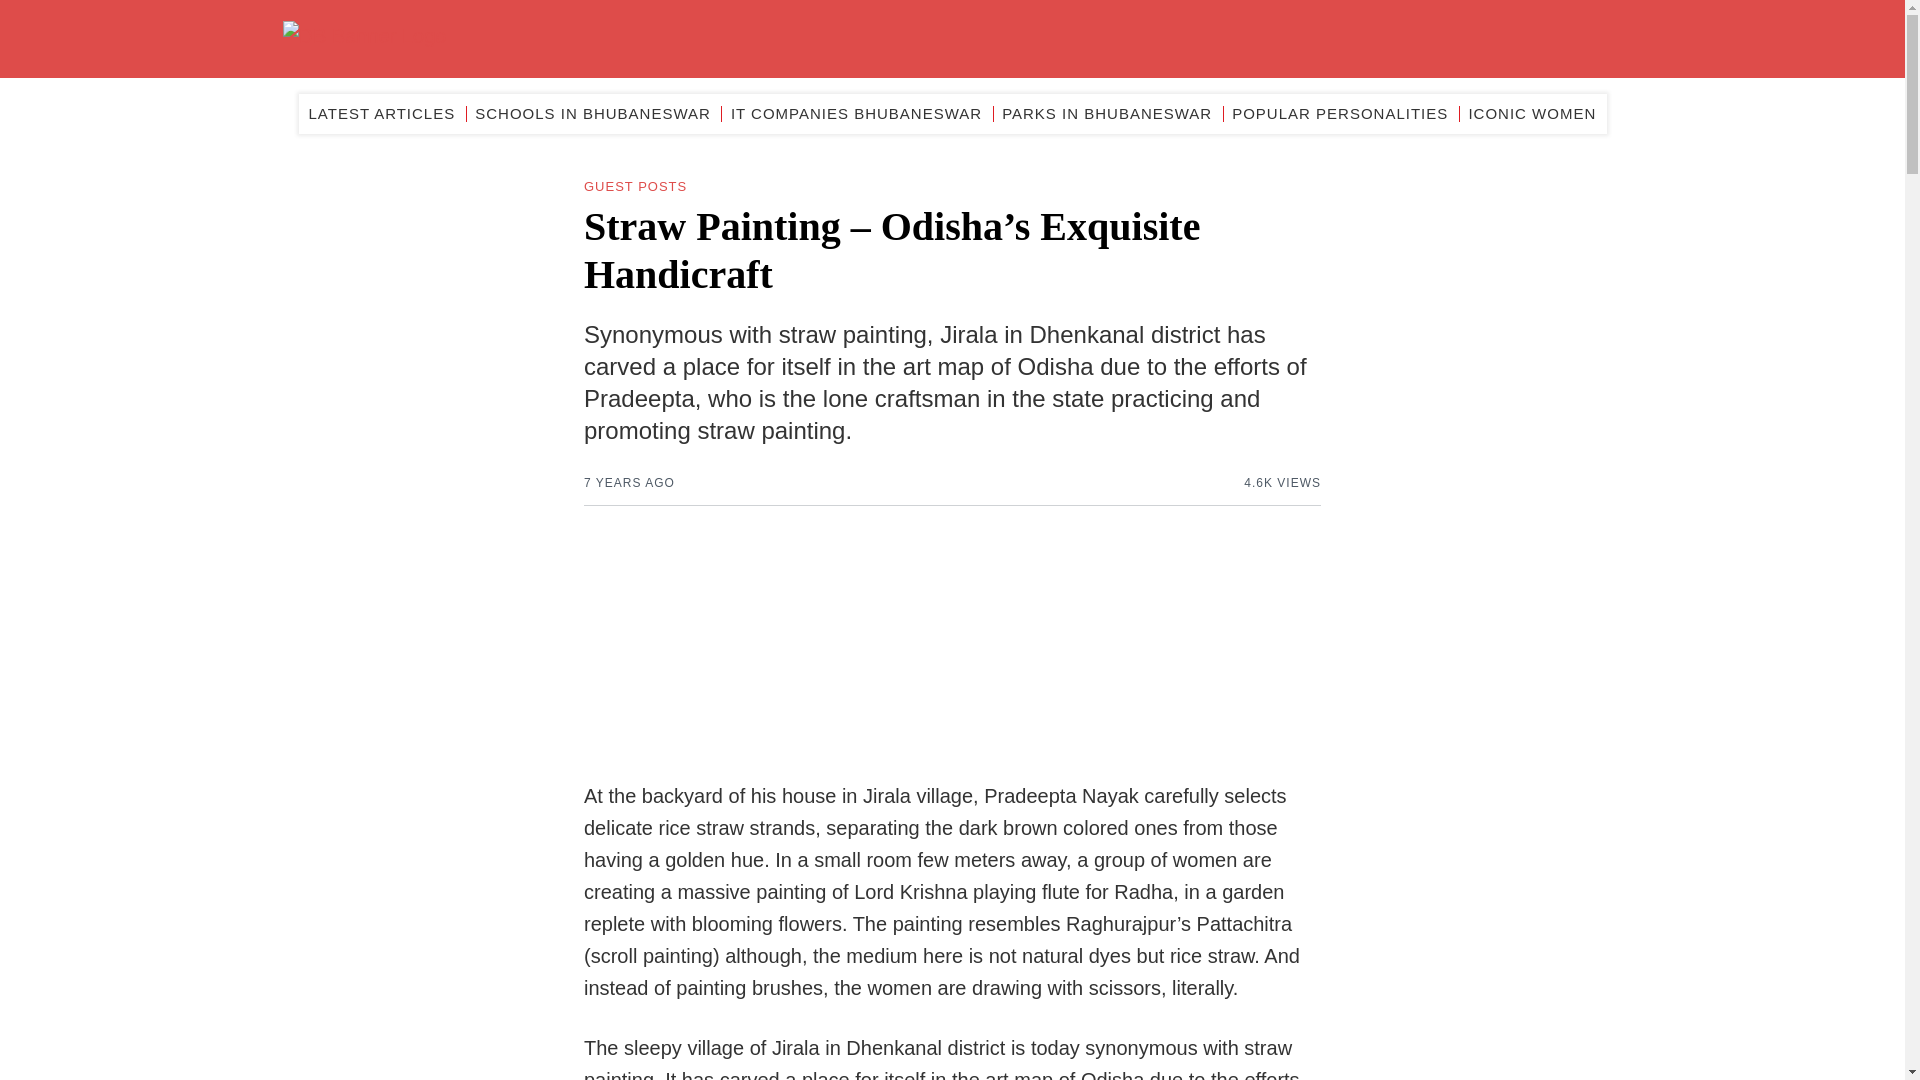 This screenshot has height=1080, width=1920. I want to click on SCHOOLS IN BHUBANESWAR, so click(592, 113).